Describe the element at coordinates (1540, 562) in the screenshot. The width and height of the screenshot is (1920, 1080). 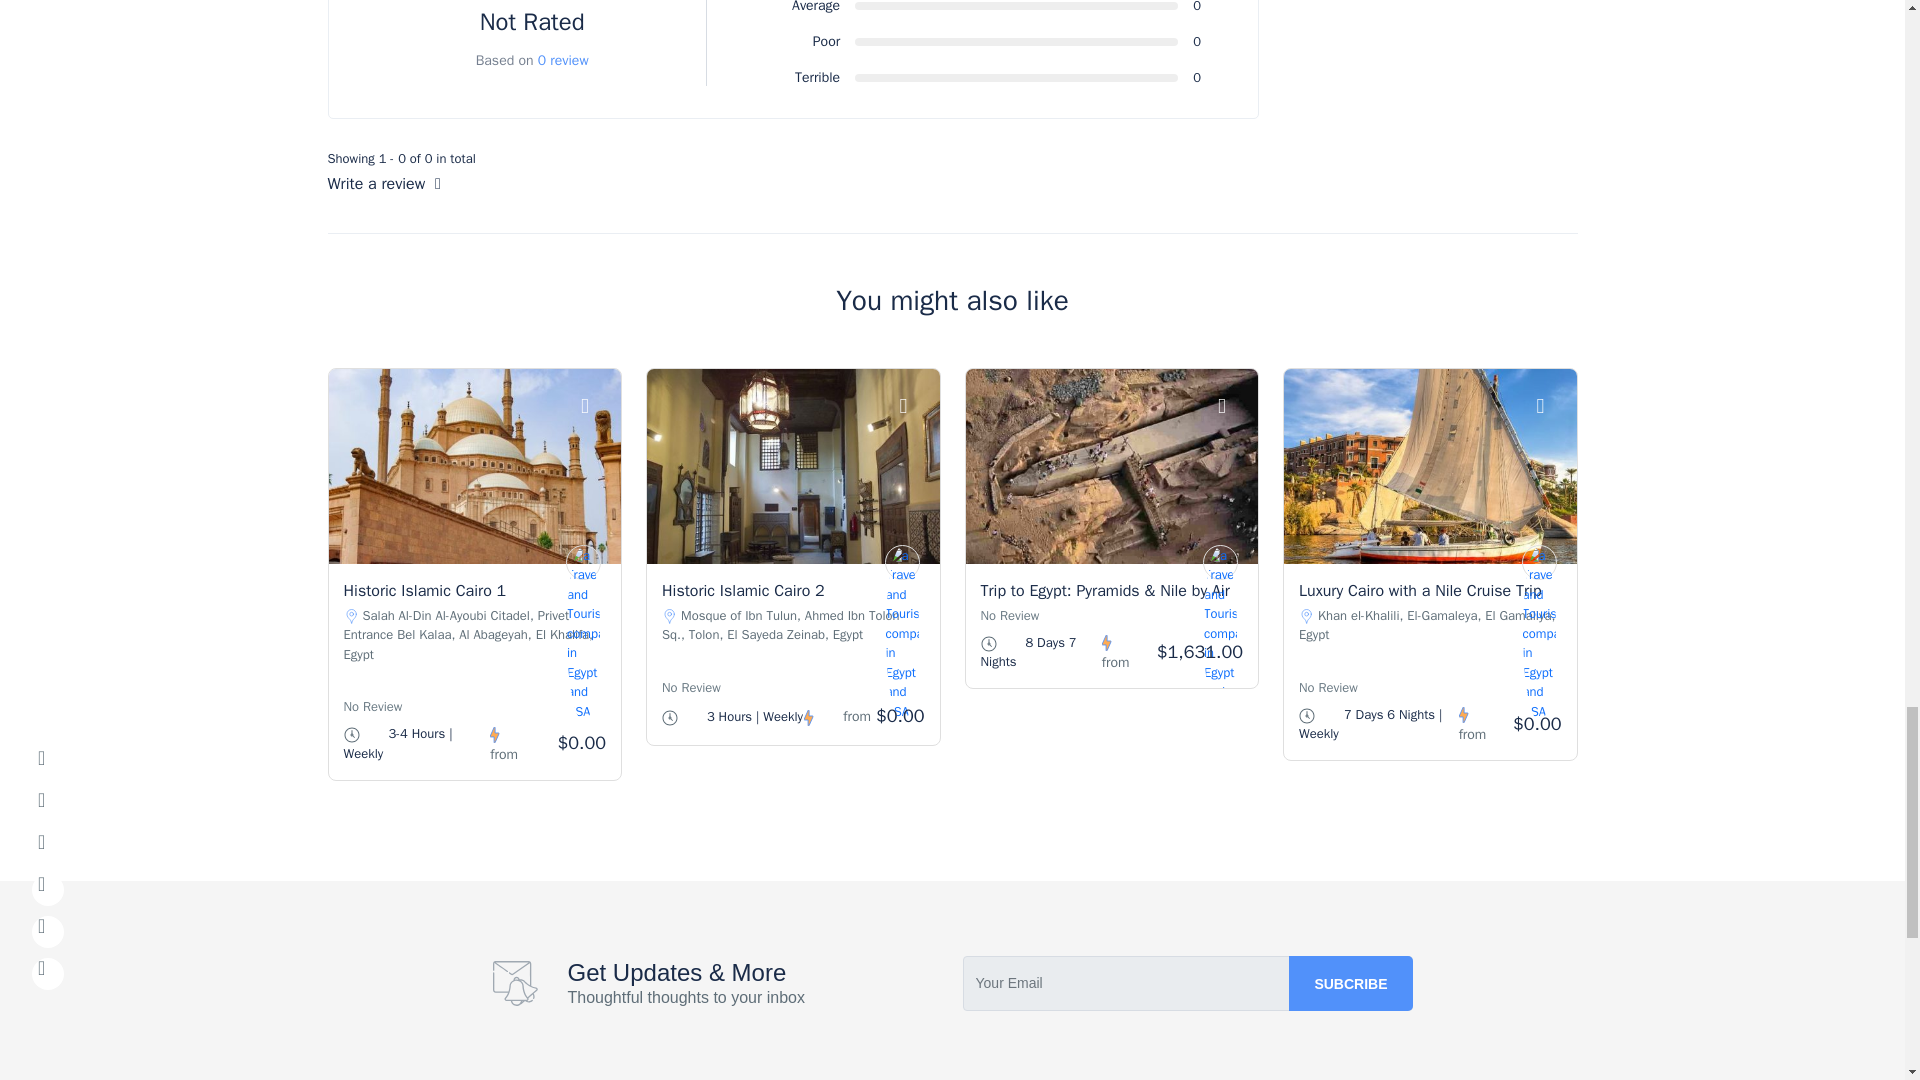
I see `mohamed` at that location.